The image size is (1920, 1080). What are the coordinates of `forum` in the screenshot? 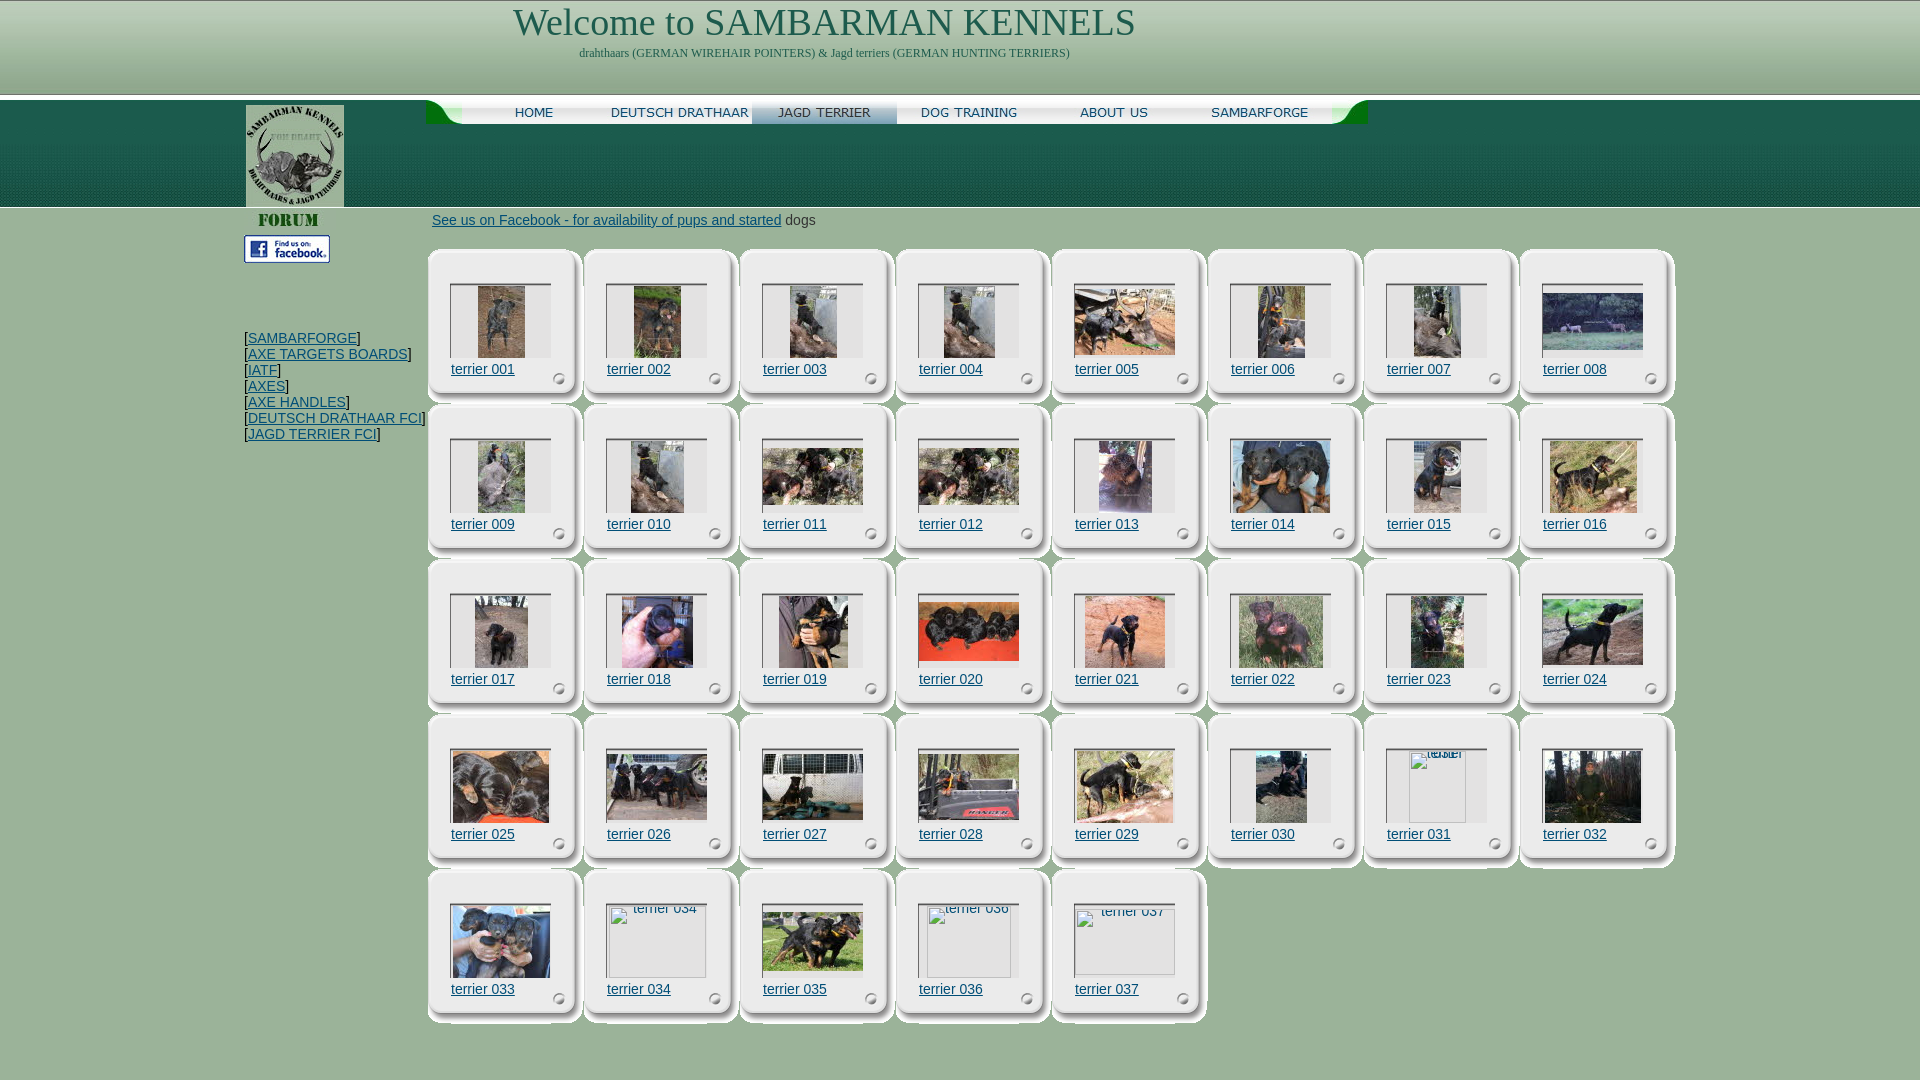 It's located at (290, 220).